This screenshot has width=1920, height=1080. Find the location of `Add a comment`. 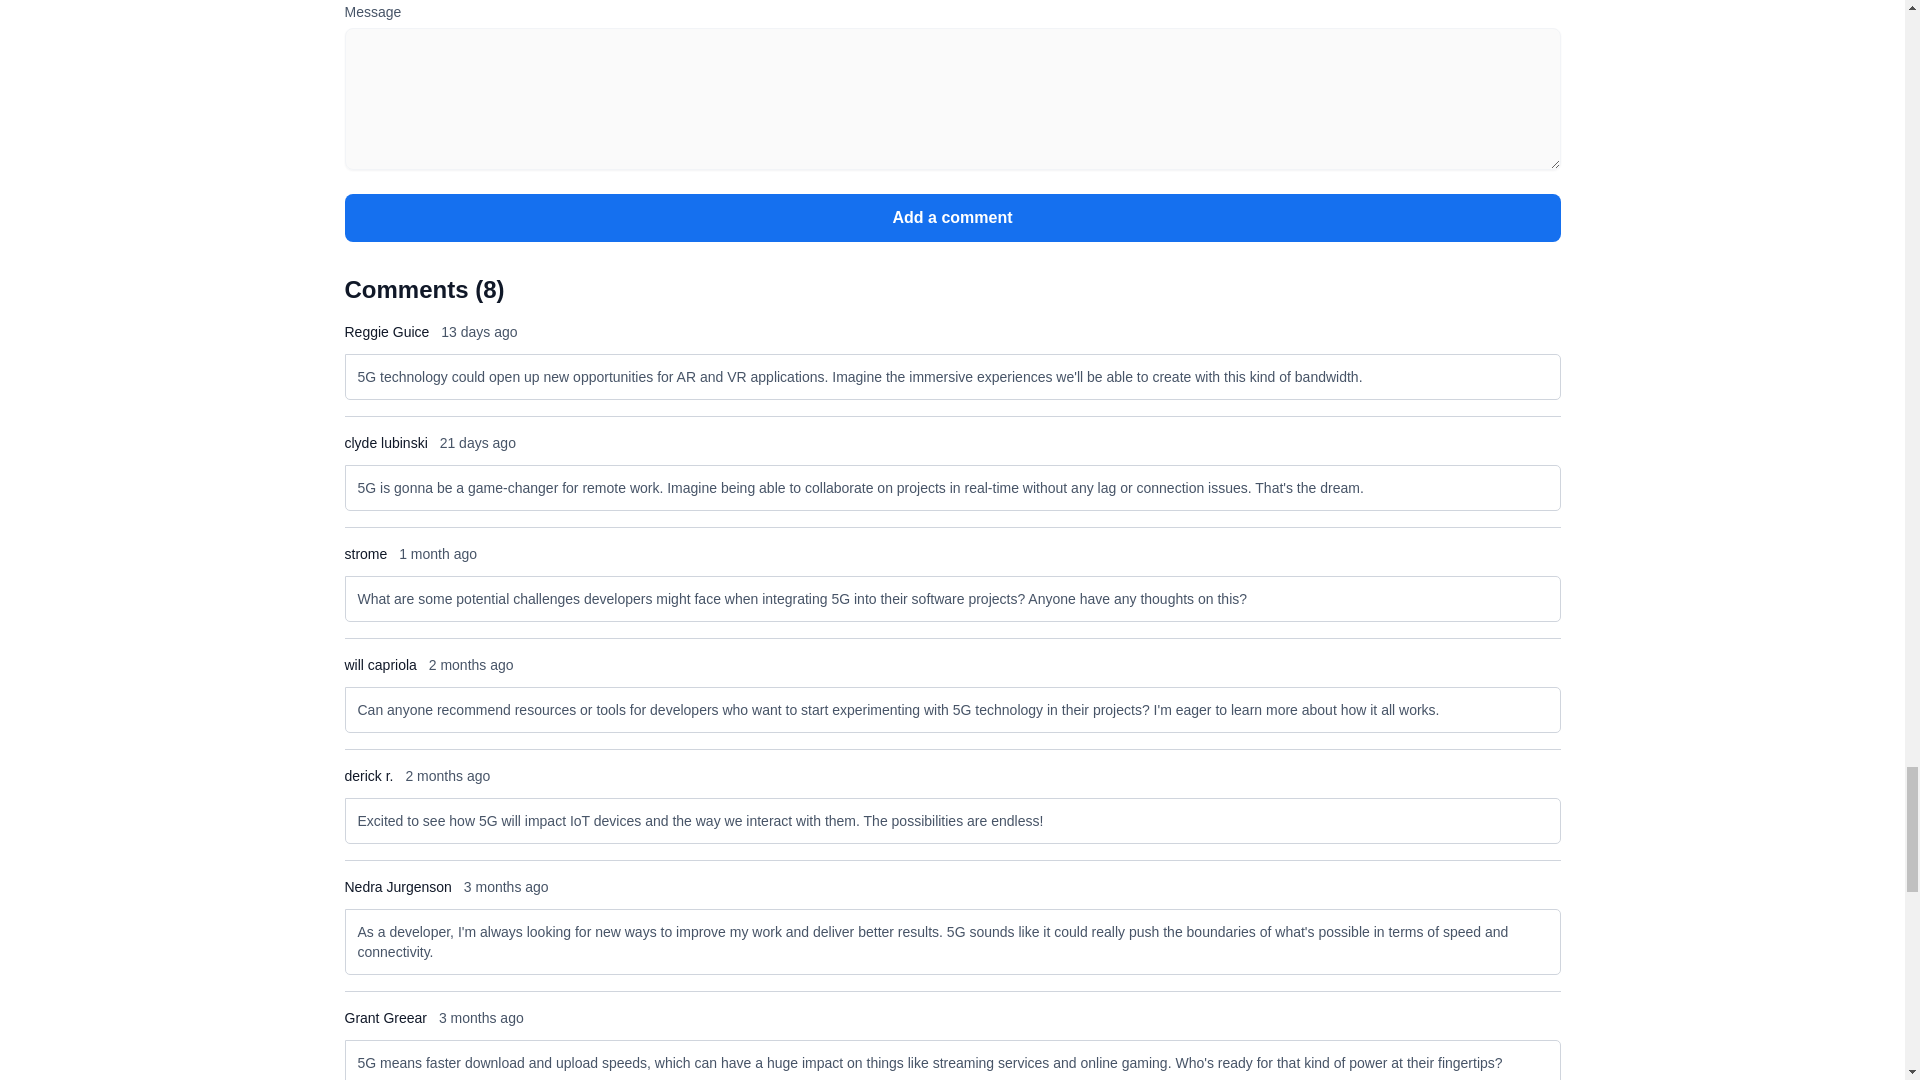

Add a comment is located at coordinates (951, 218).